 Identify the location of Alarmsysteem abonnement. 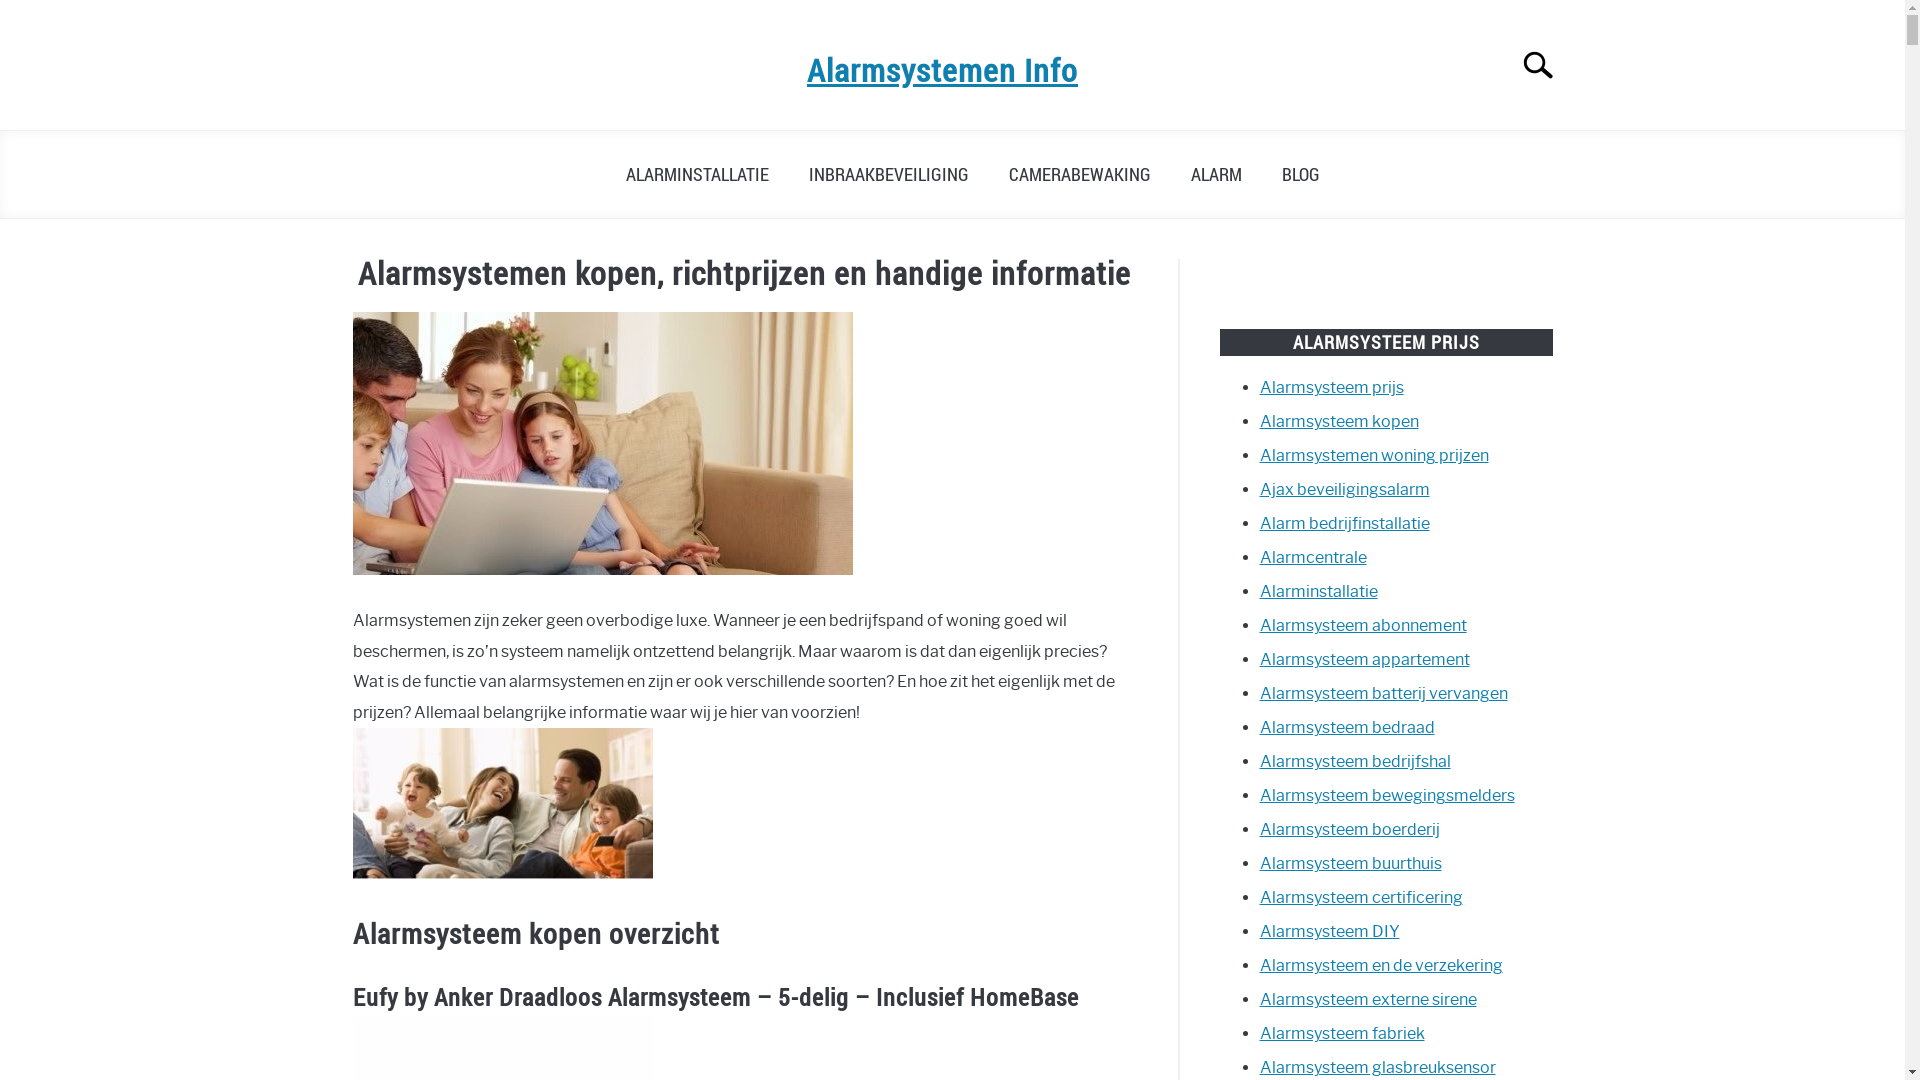
(1364, 625).